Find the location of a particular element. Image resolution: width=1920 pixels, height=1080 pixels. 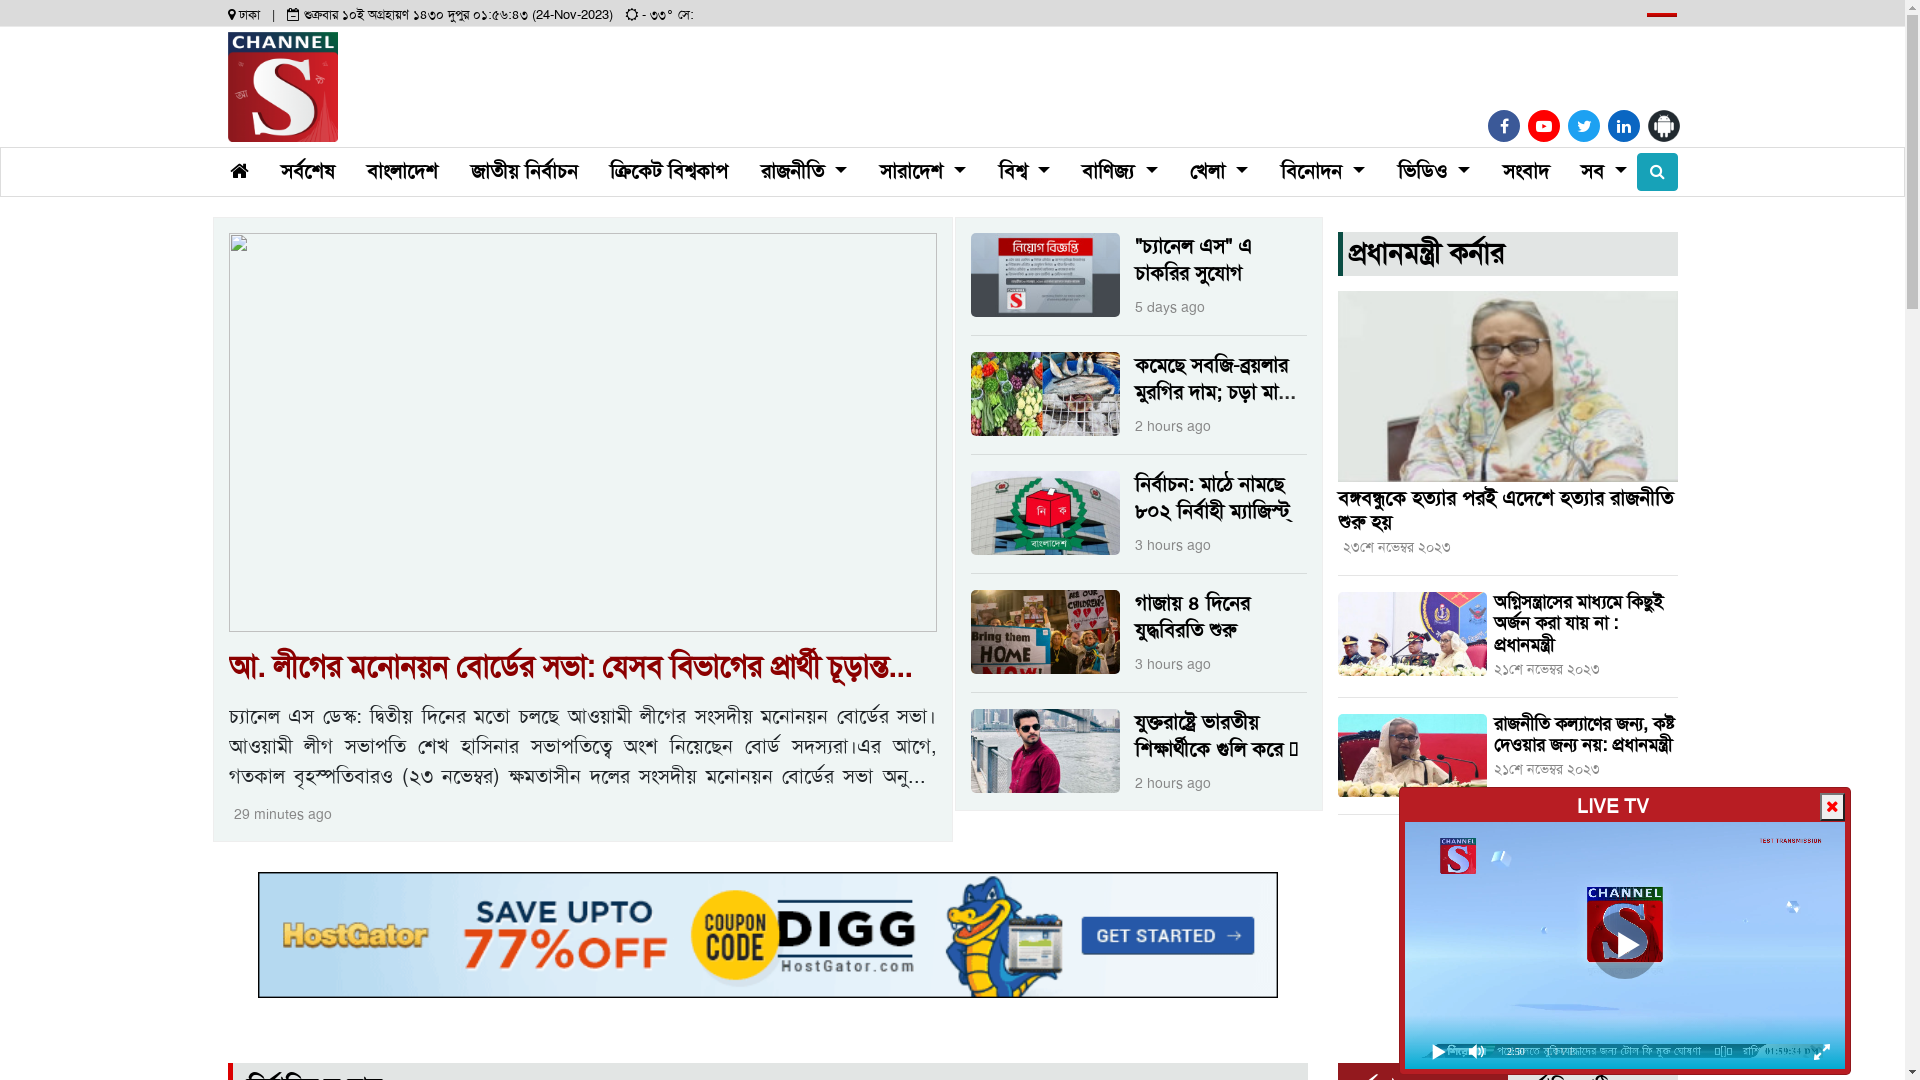

3 hours ago is located at coordinates (1170, 664).